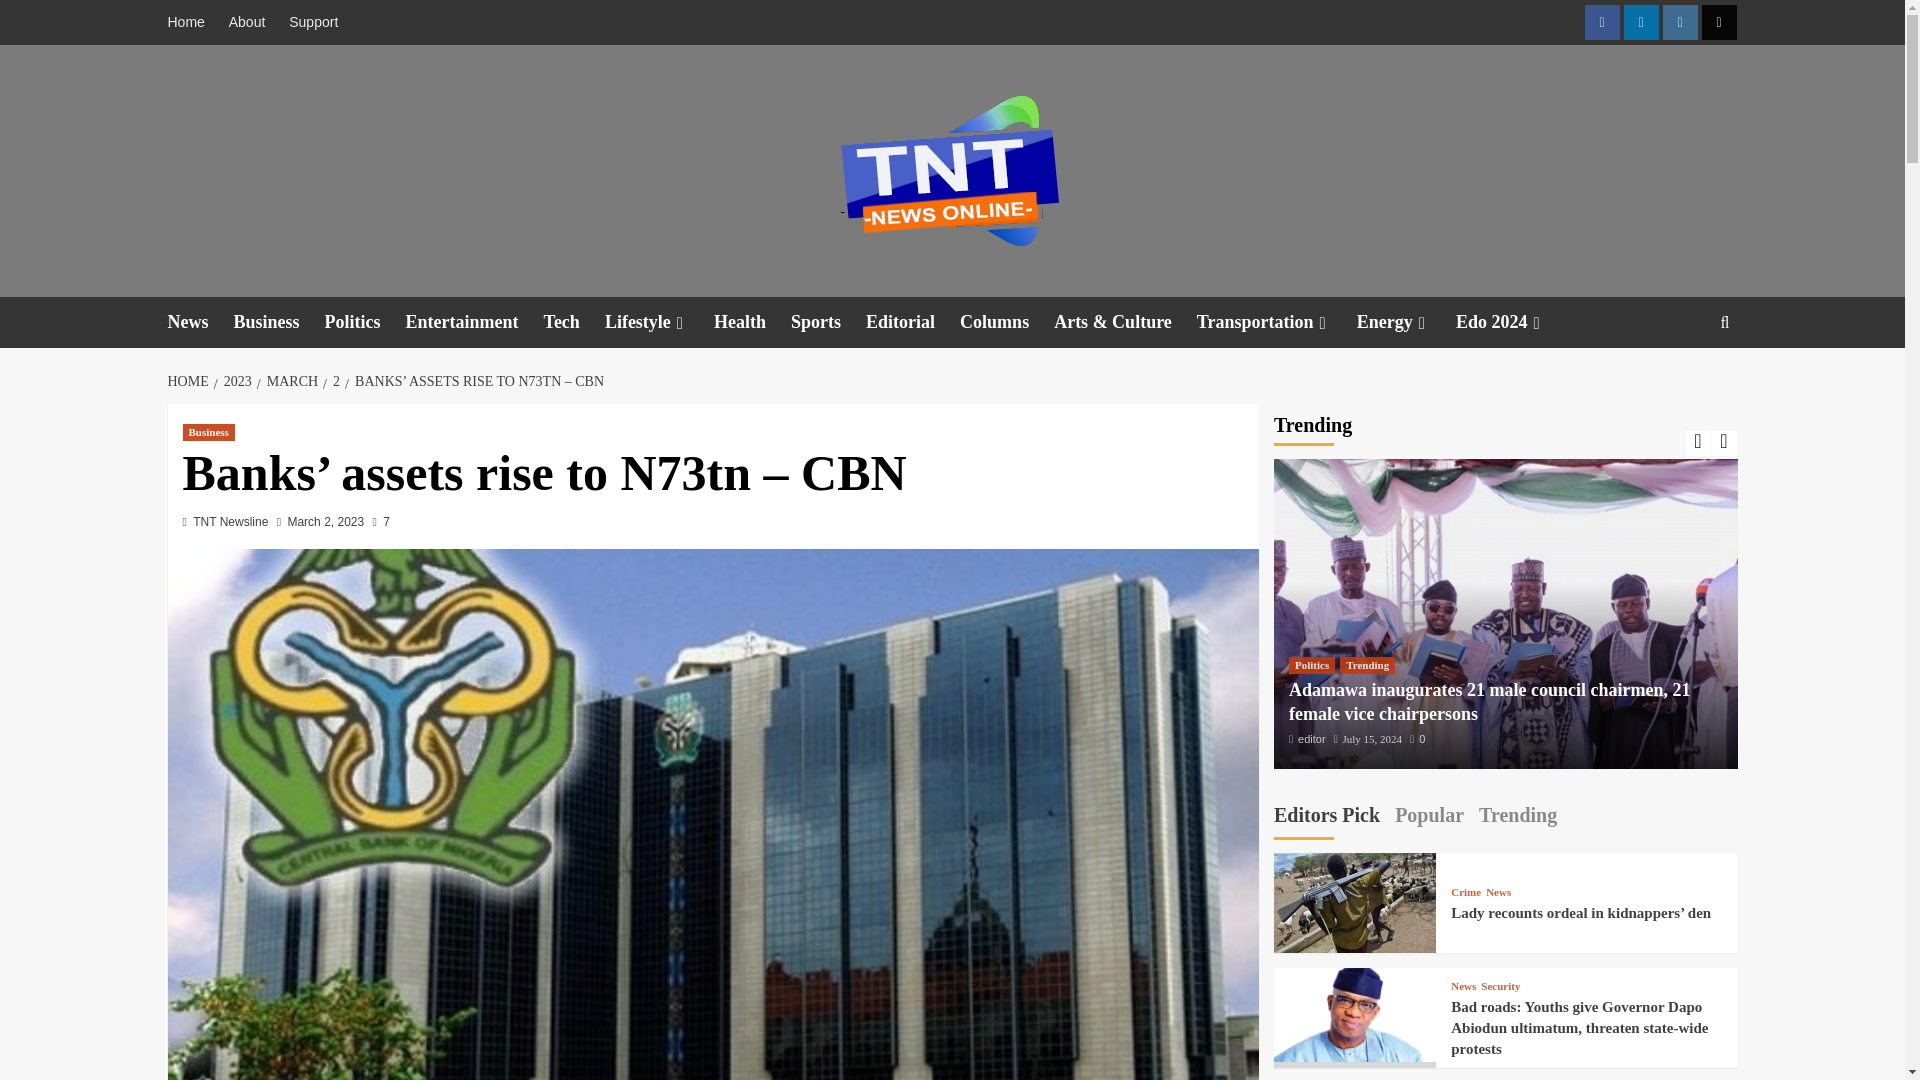 The image size is (1920, 1080). What do you see at coordinates (192, 22) in the screenshot?
I see `Home` at bounding box center [192, 22].